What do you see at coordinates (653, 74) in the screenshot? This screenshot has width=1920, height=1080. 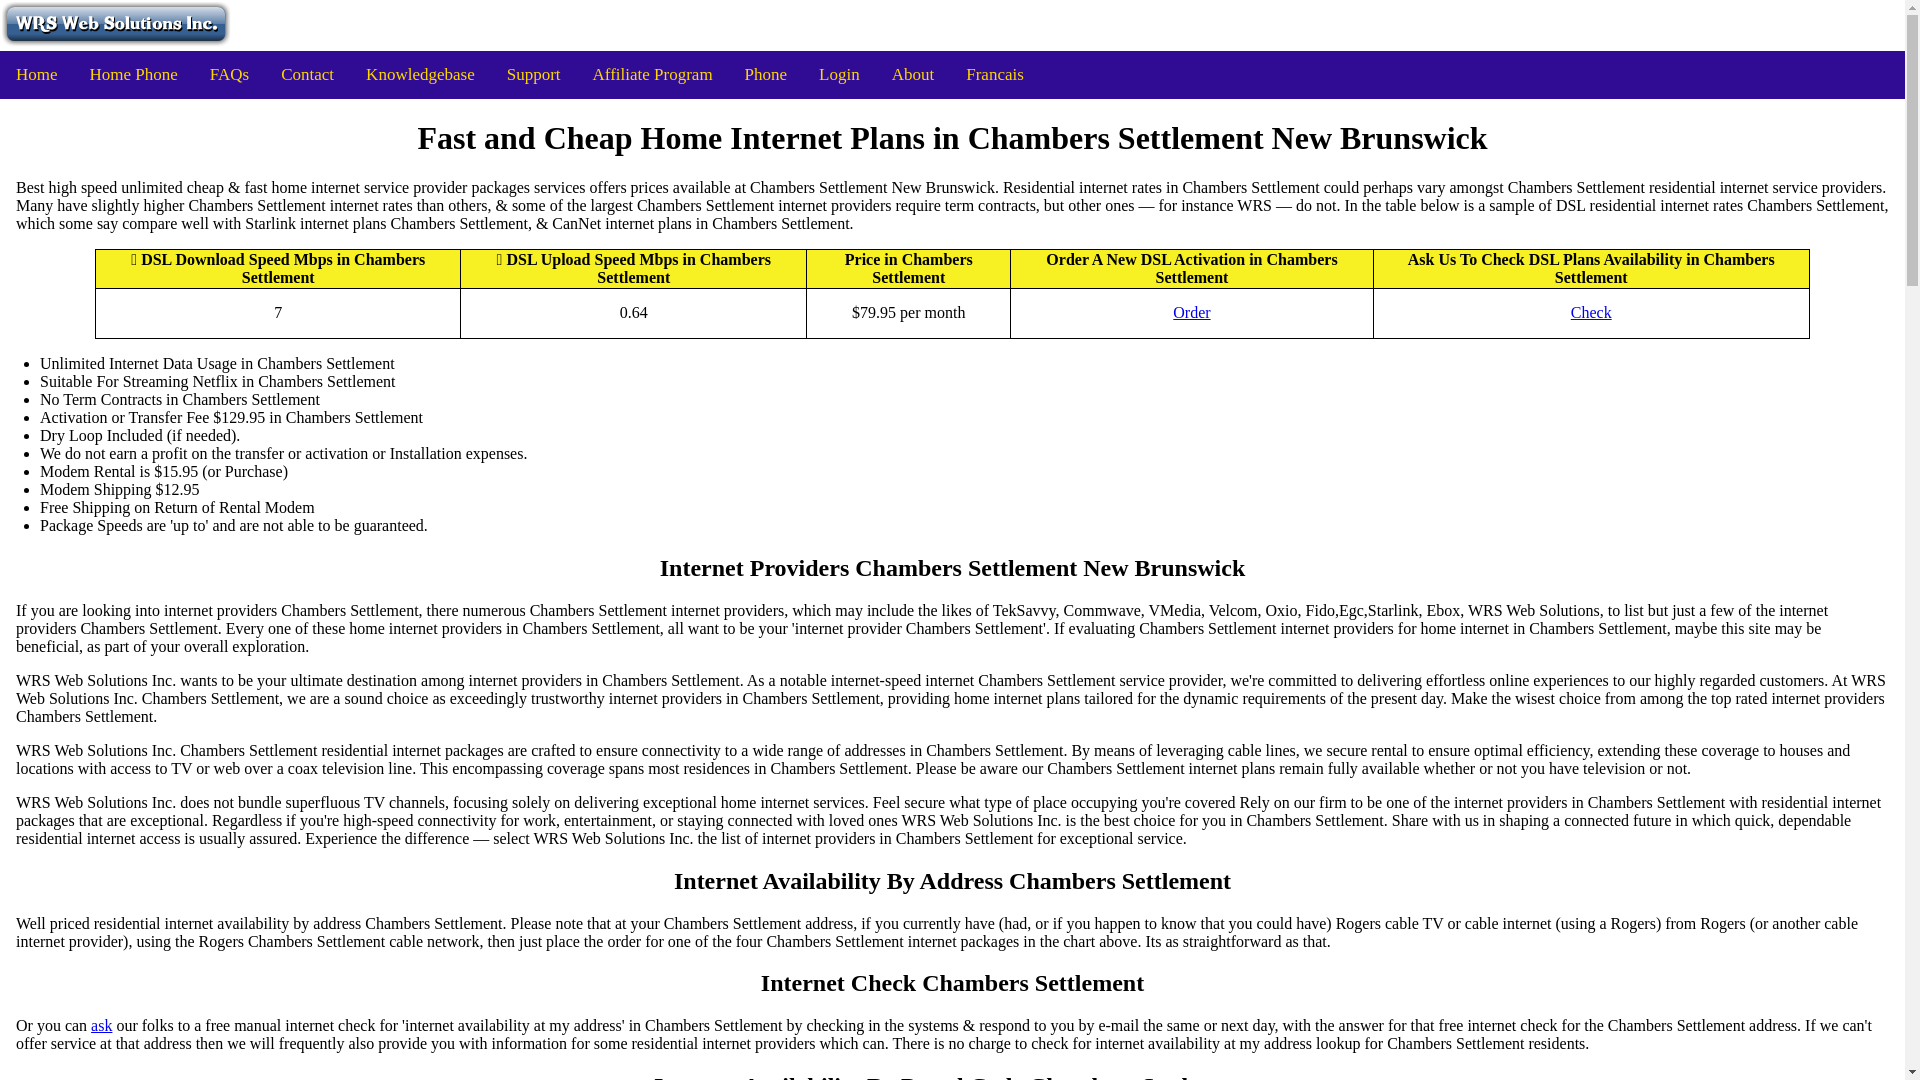 I see `Affiliate Program` at bounding box center [653, 74].